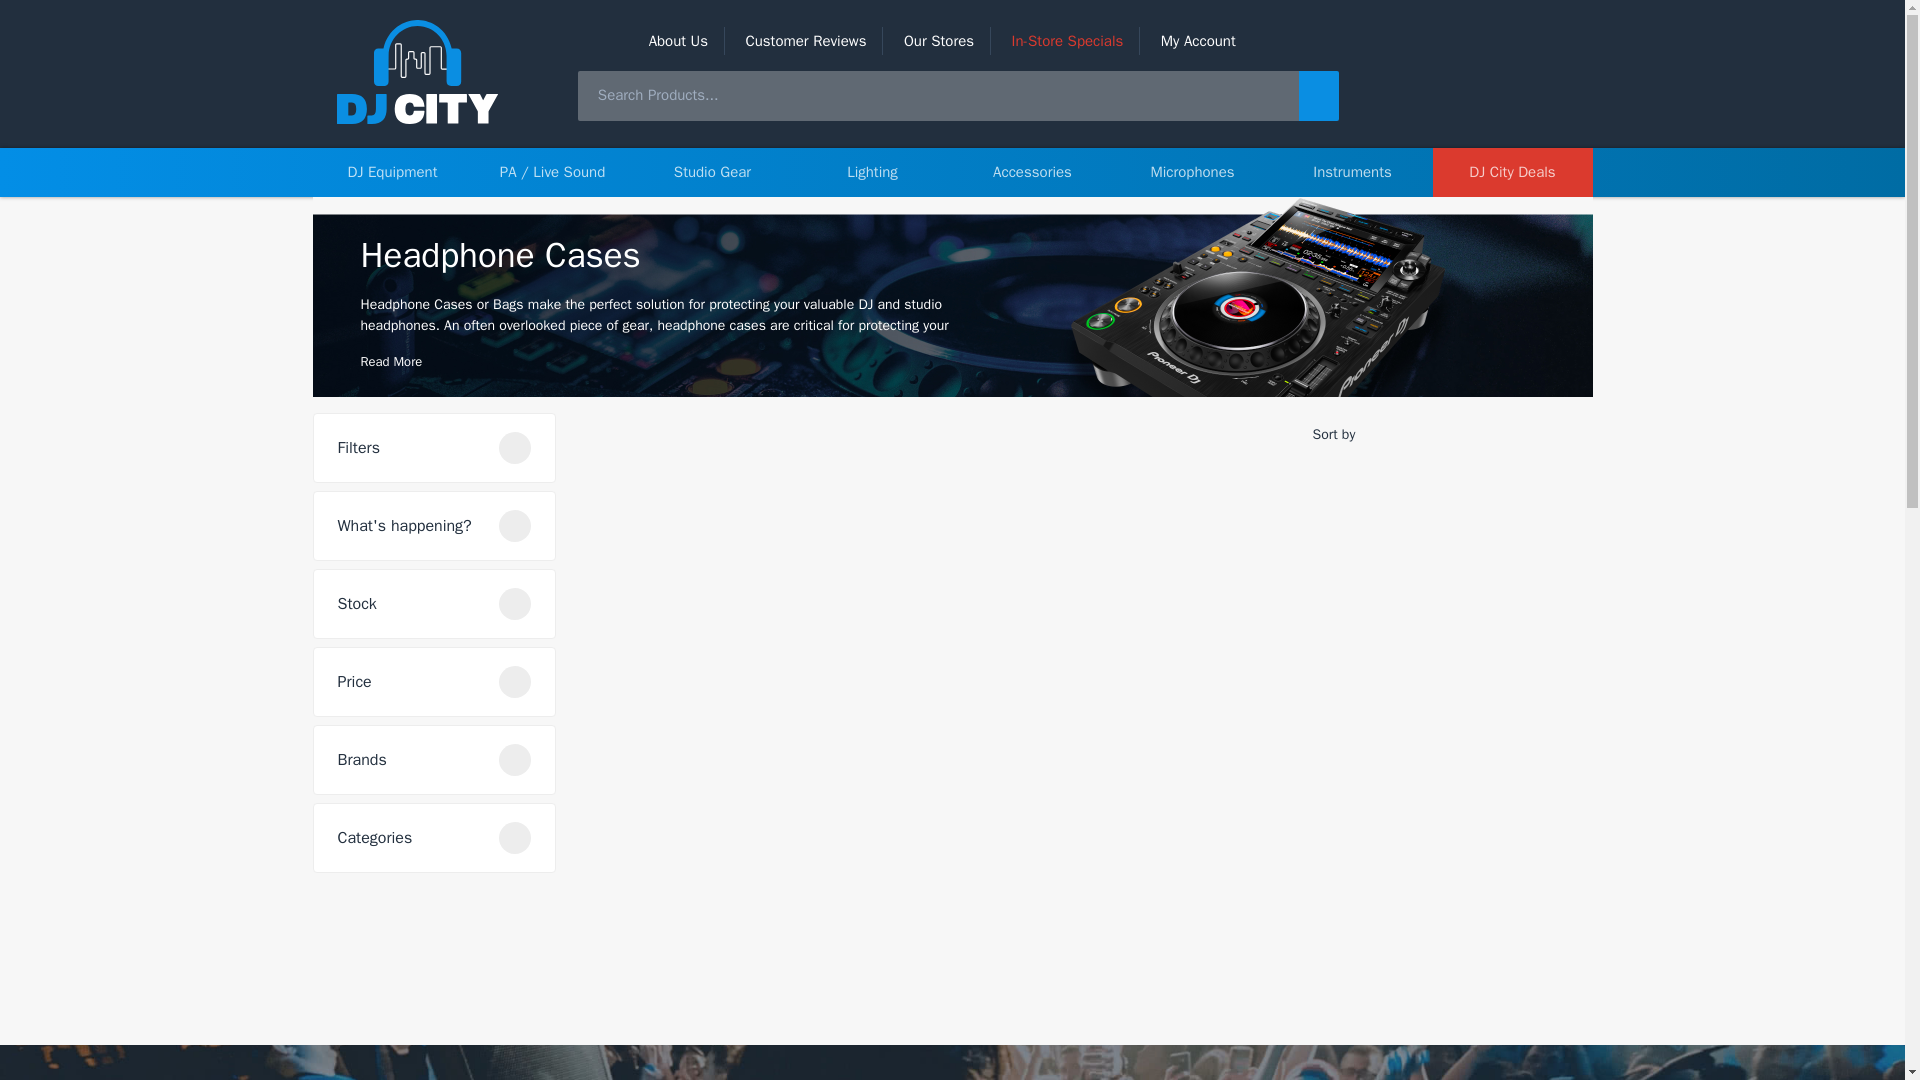 The image size is (1920, 1080). I want to click on Customer Reviews, so click(804, 40).